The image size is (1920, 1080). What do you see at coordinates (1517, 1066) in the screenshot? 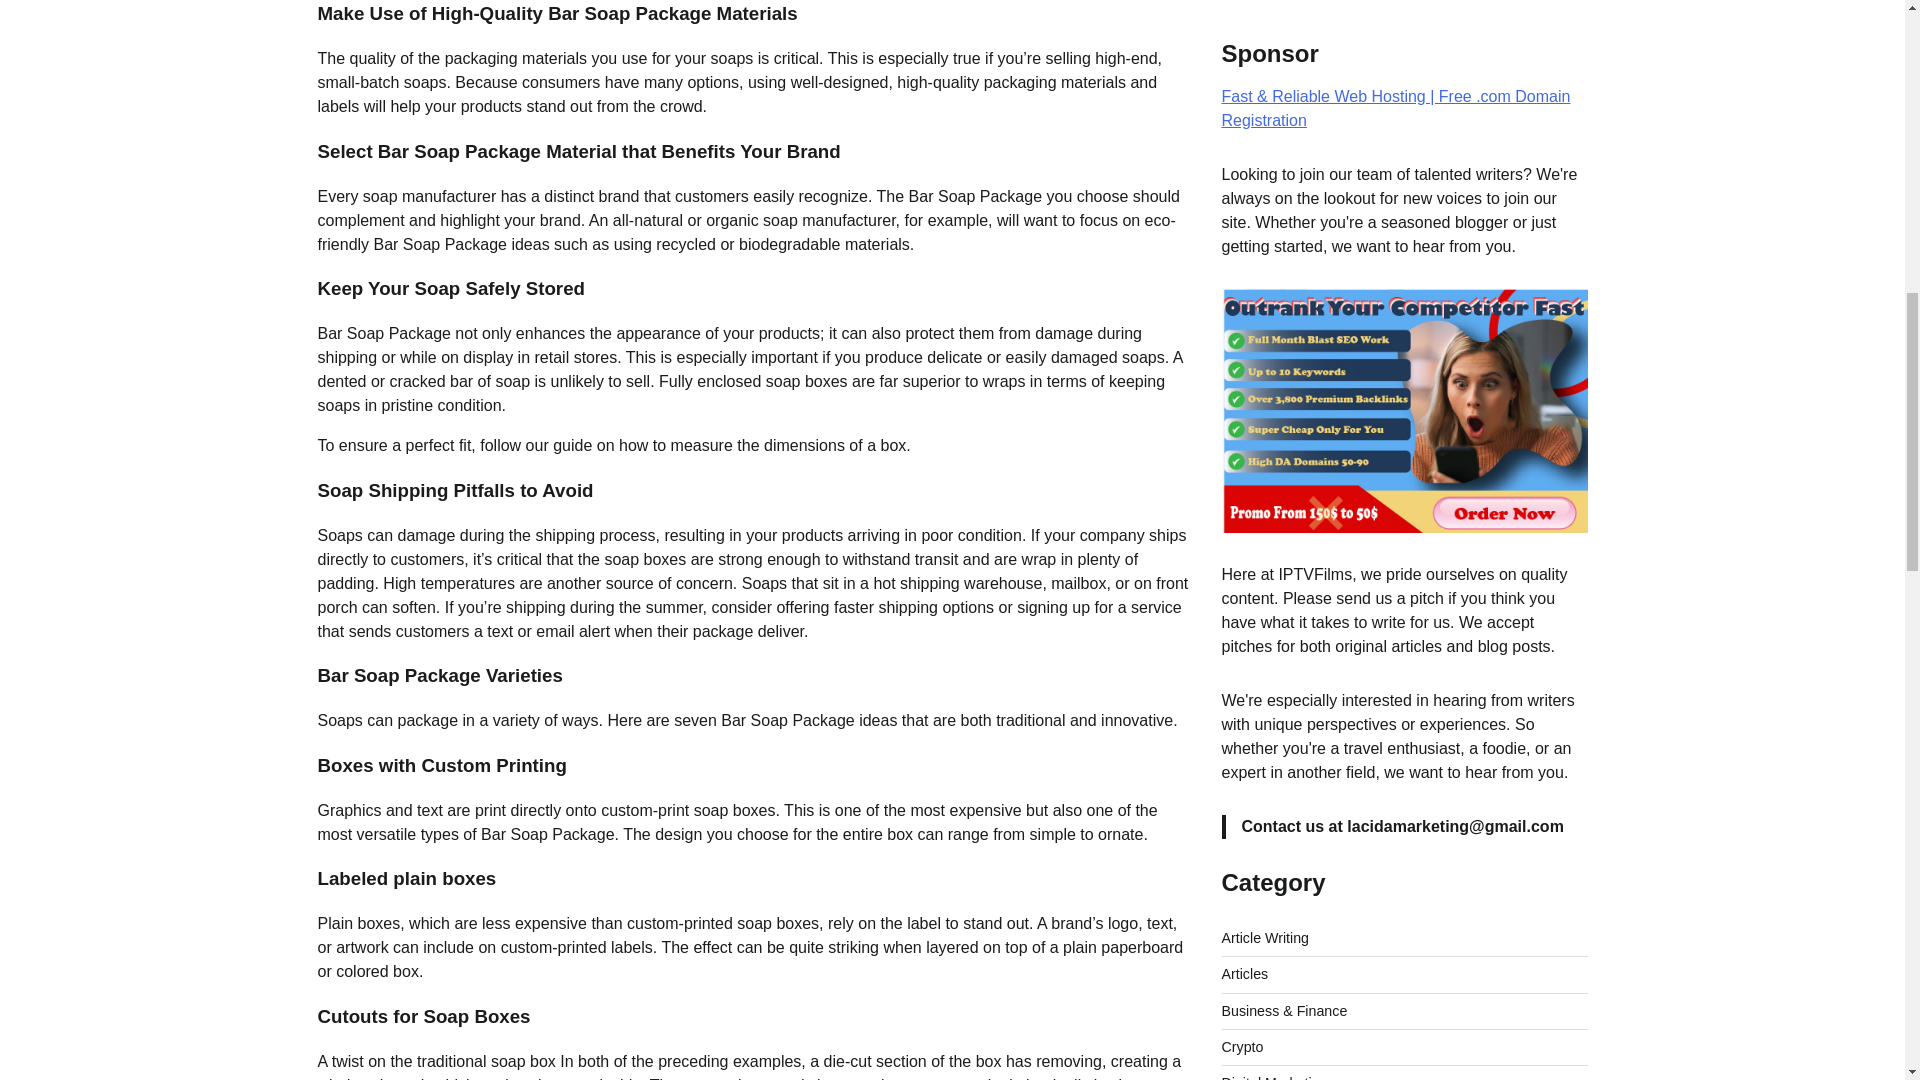
I see `Subscribe` at bounding box center [1517, 1066].